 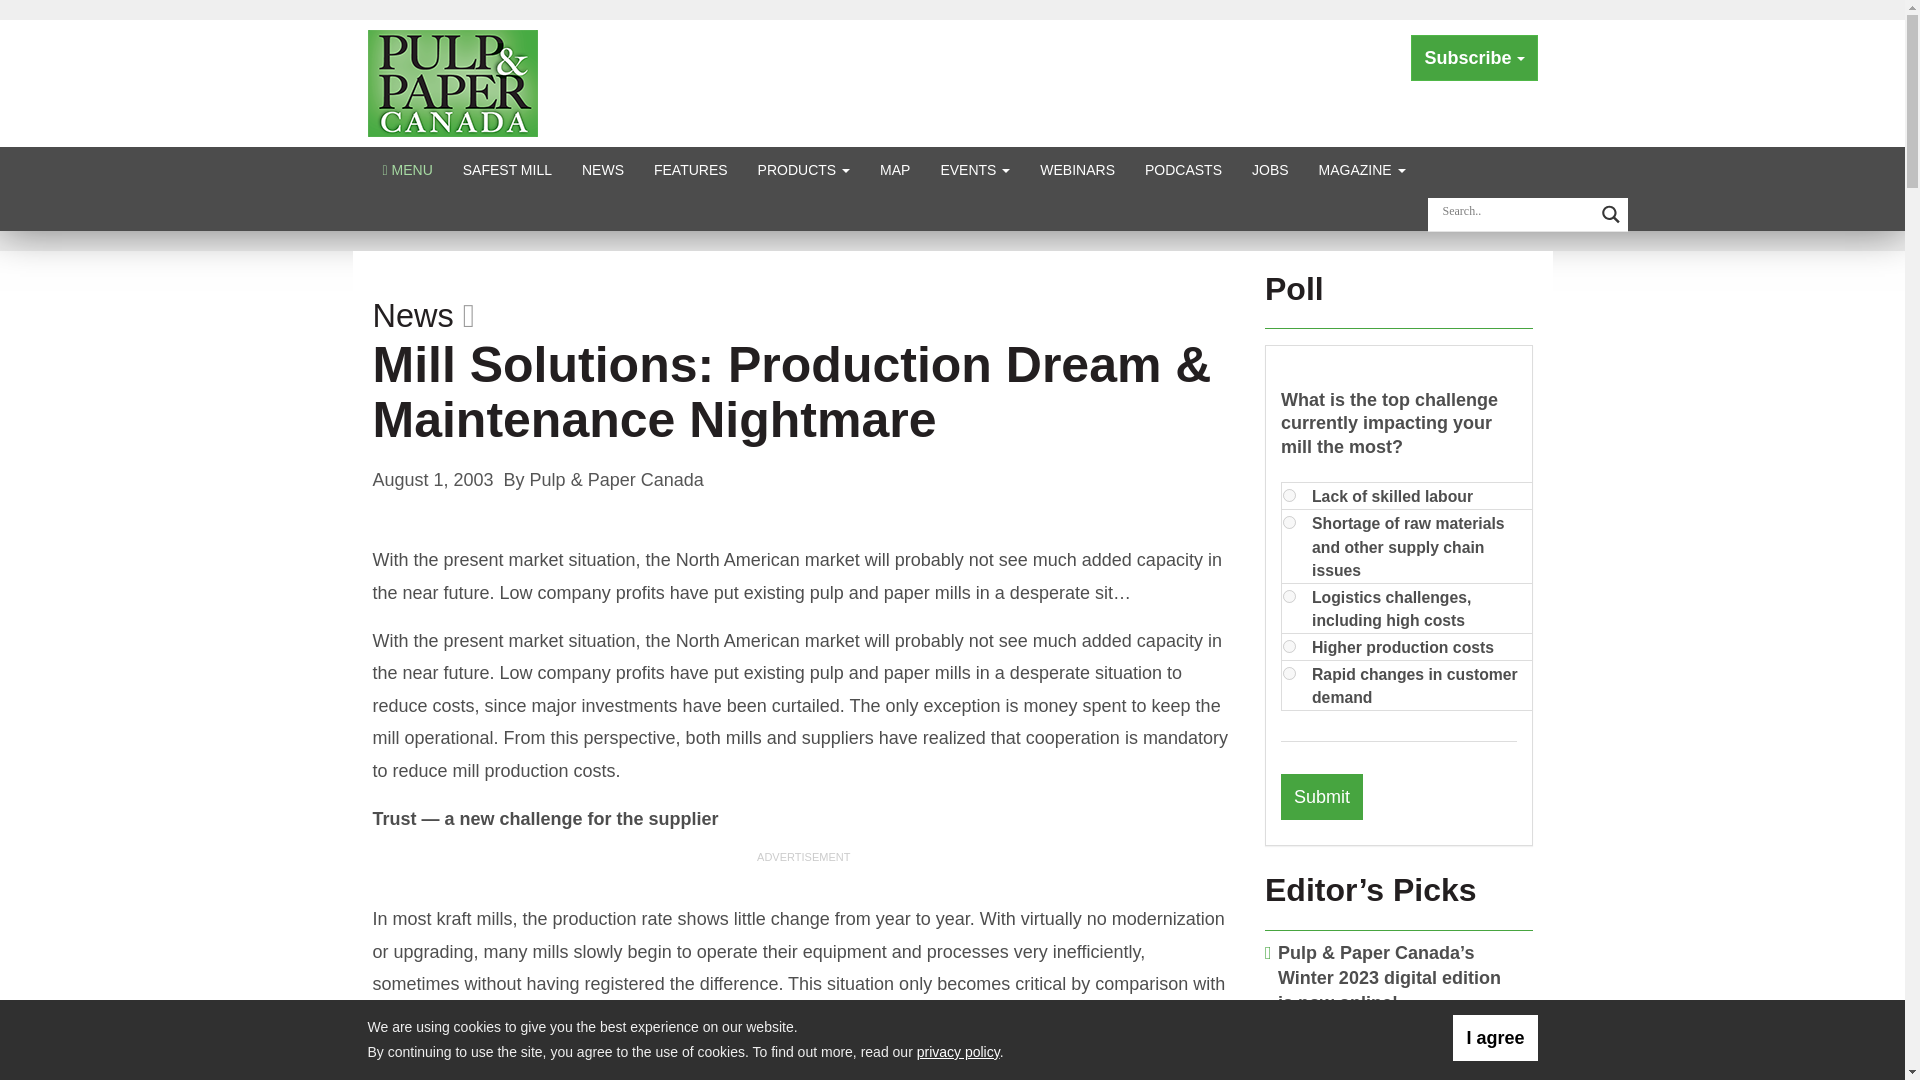 What do you see at coordinates (1183, 169) in the screenshot?
I see `PODCASTS` at bounding box center [1183, 169].